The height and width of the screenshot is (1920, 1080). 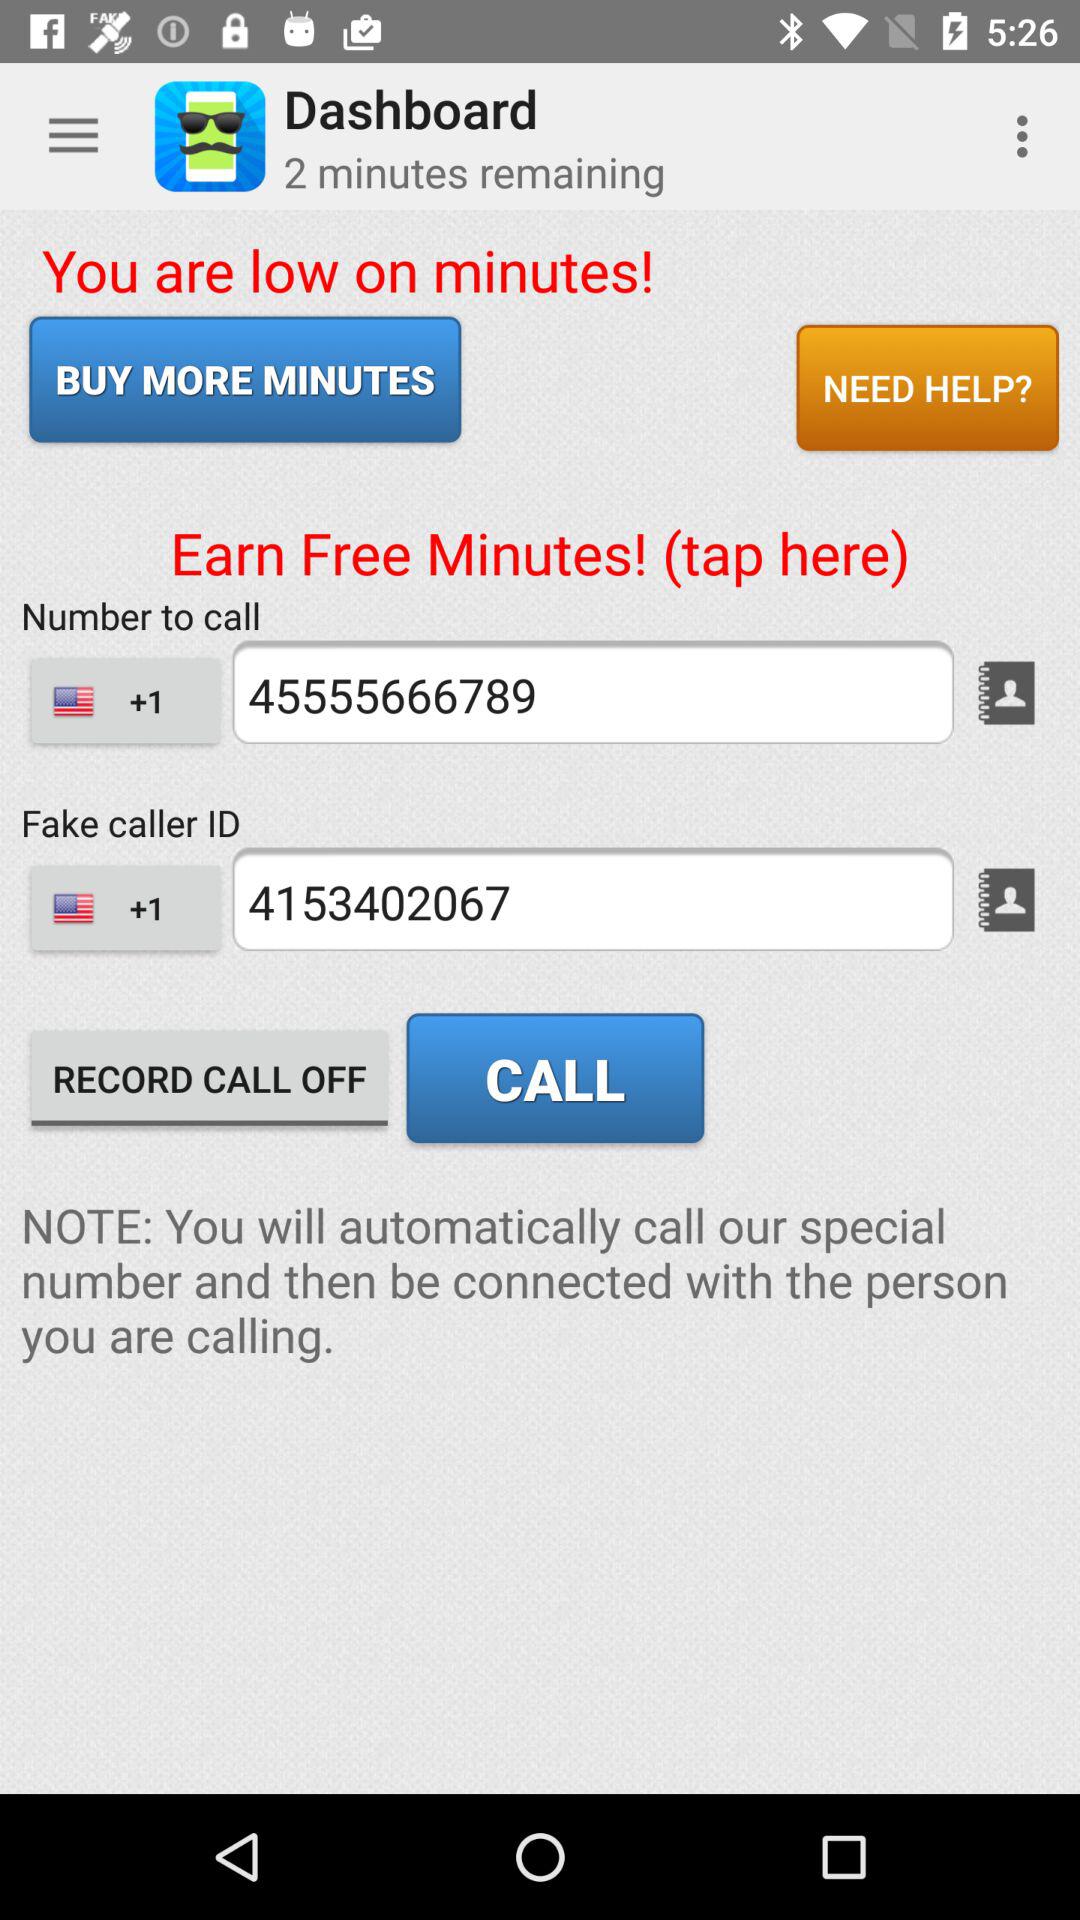 I want to click on select the icon to the right of the +1, so click(x=592, y=899).